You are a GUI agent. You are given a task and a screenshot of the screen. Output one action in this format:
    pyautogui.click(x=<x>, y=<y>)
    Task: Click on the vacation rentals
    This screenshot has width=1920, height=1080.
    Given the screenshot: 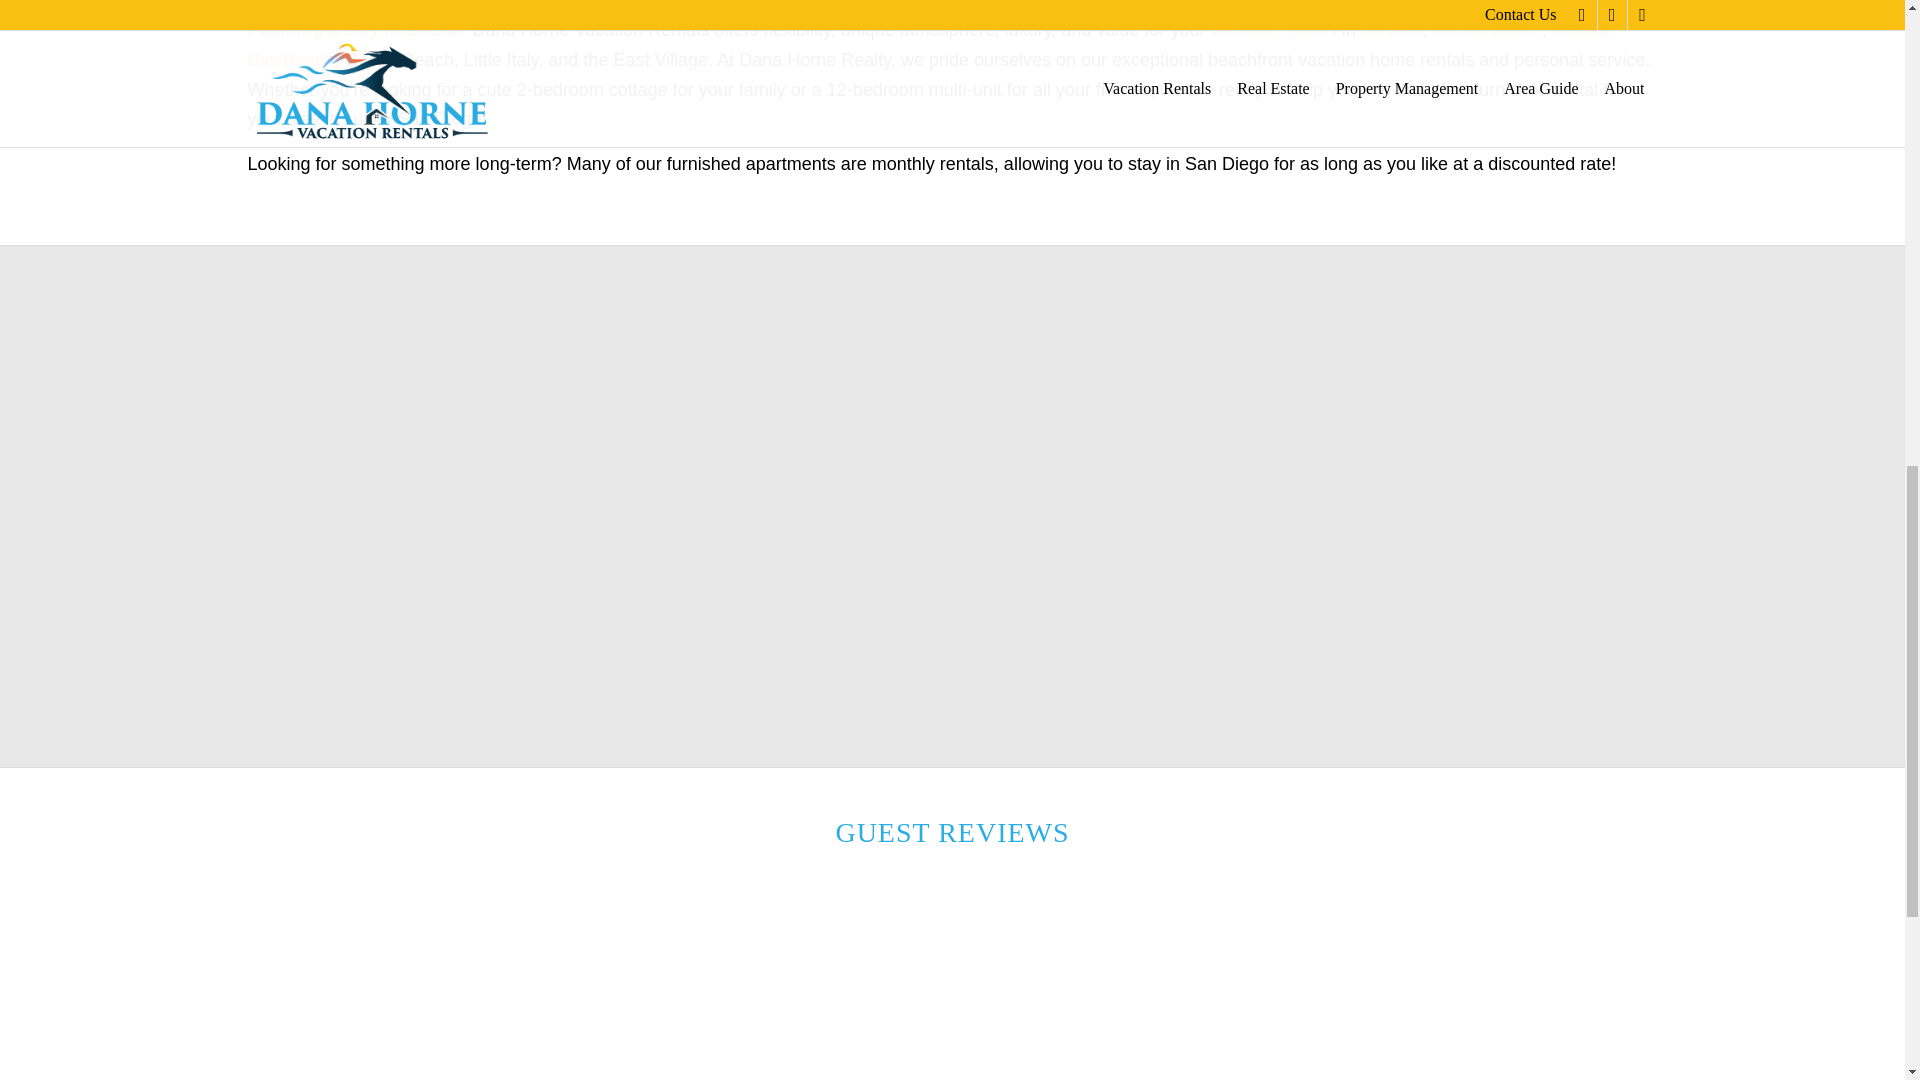 What is the action you would take?
    pyautogui.click(x=1274, y=30)
    